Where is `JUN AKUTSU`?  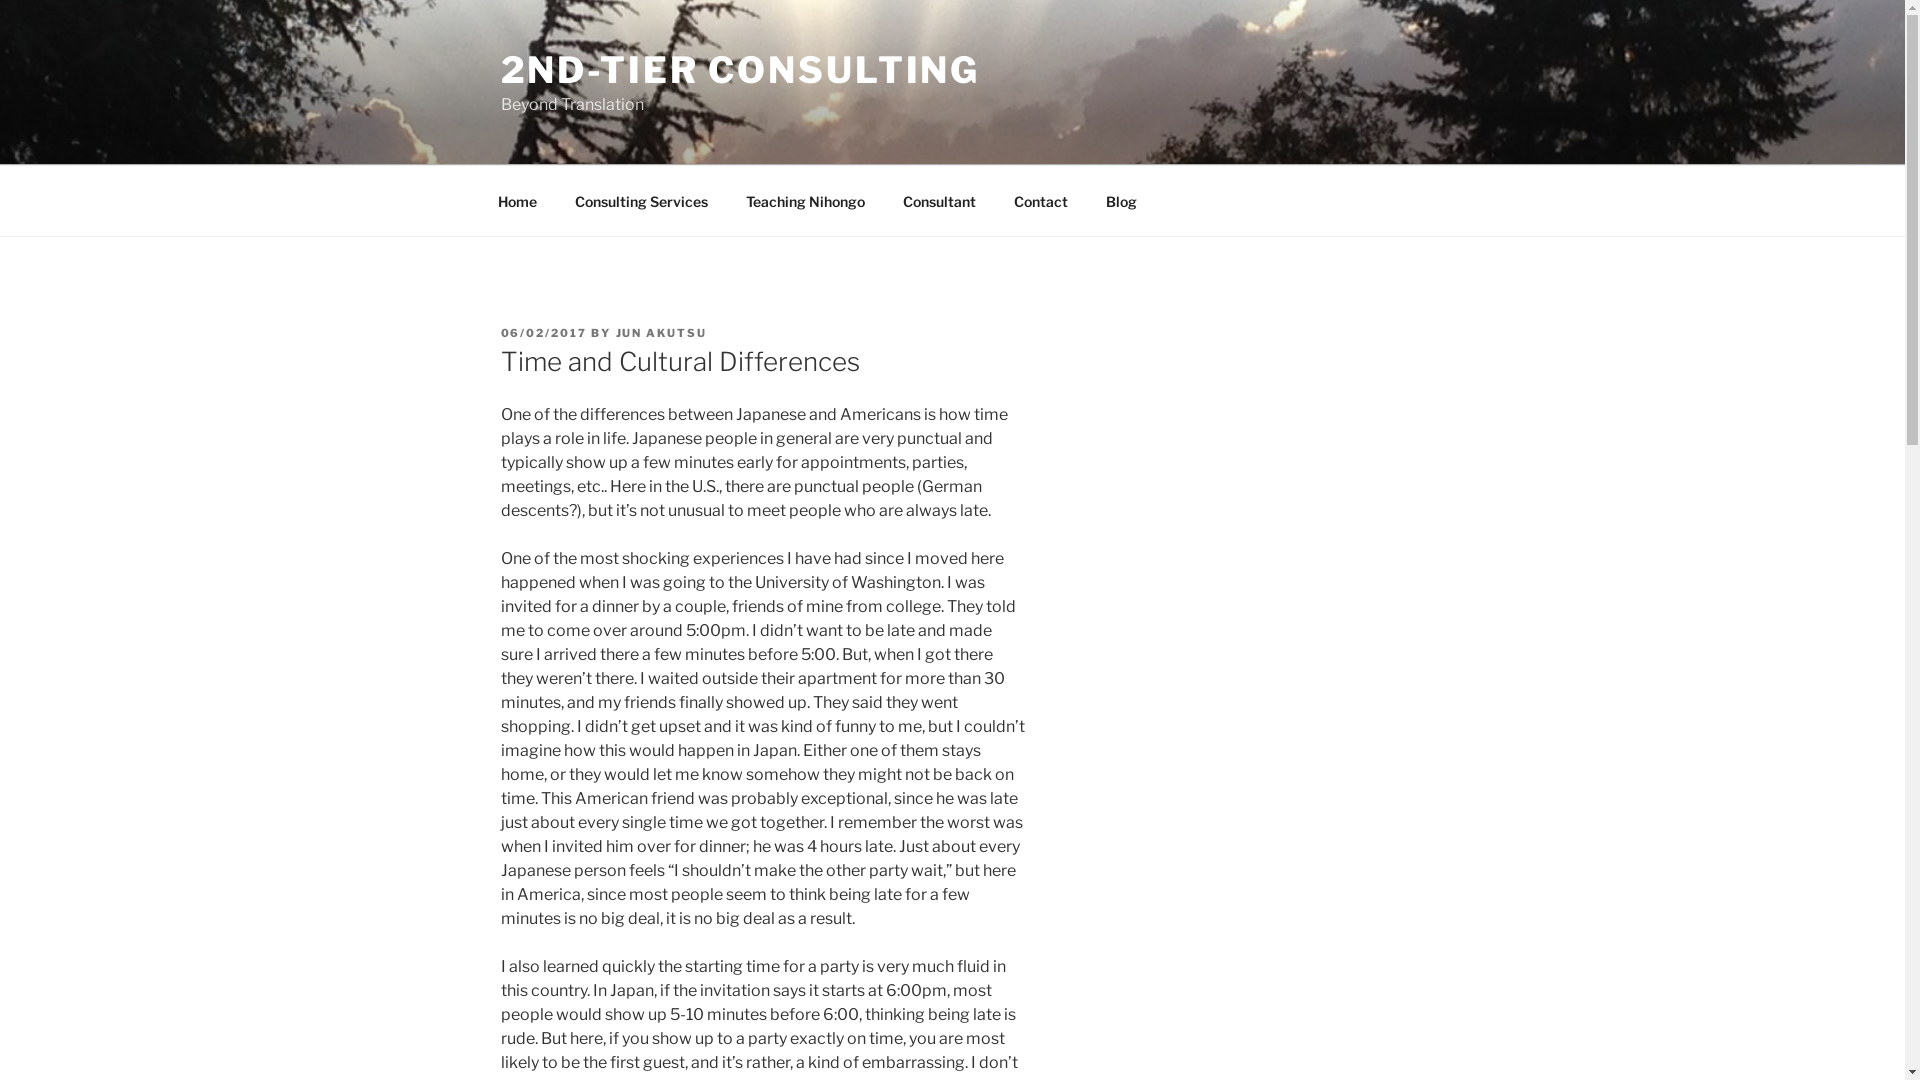 JUN AKUTSU is located at coordinates (662, 333).